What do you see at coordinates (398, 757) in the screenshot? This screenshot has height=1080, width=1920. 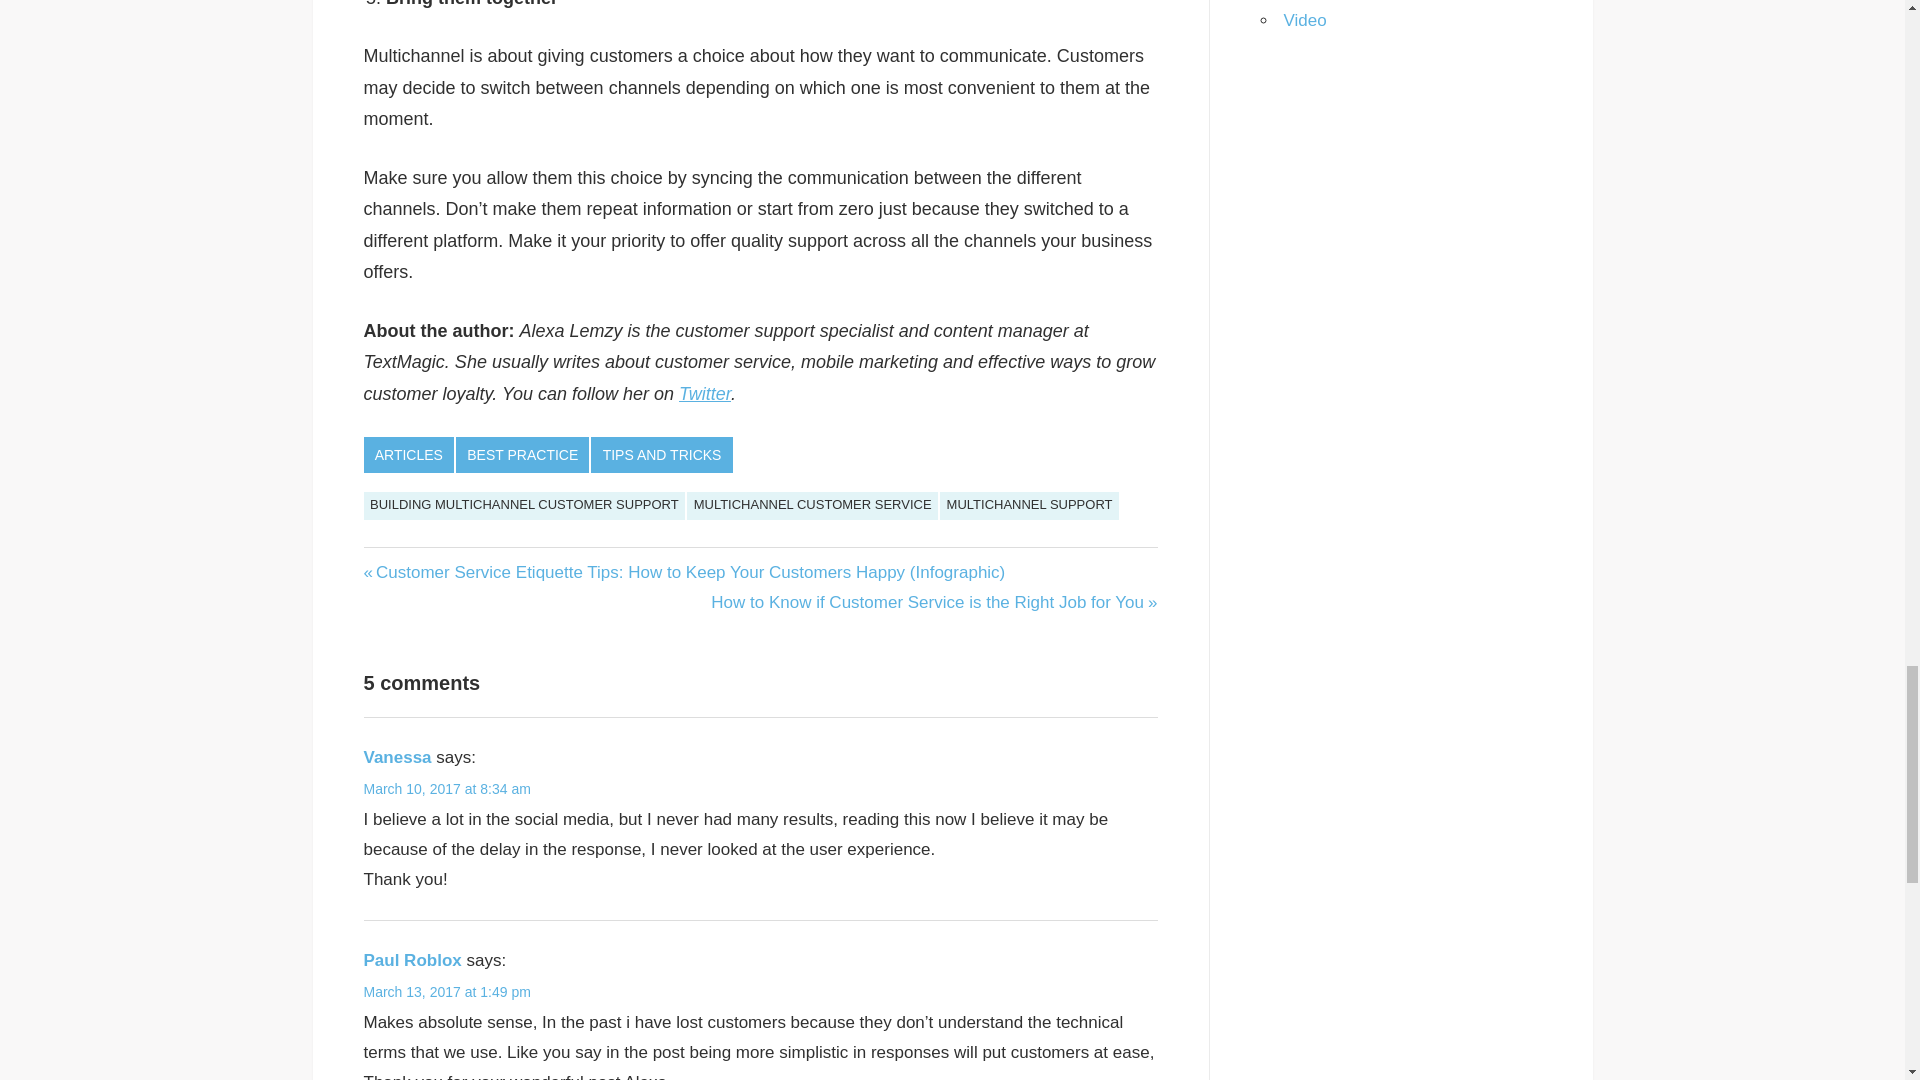 I see `Vanessa` at bounding box center [398, 757].